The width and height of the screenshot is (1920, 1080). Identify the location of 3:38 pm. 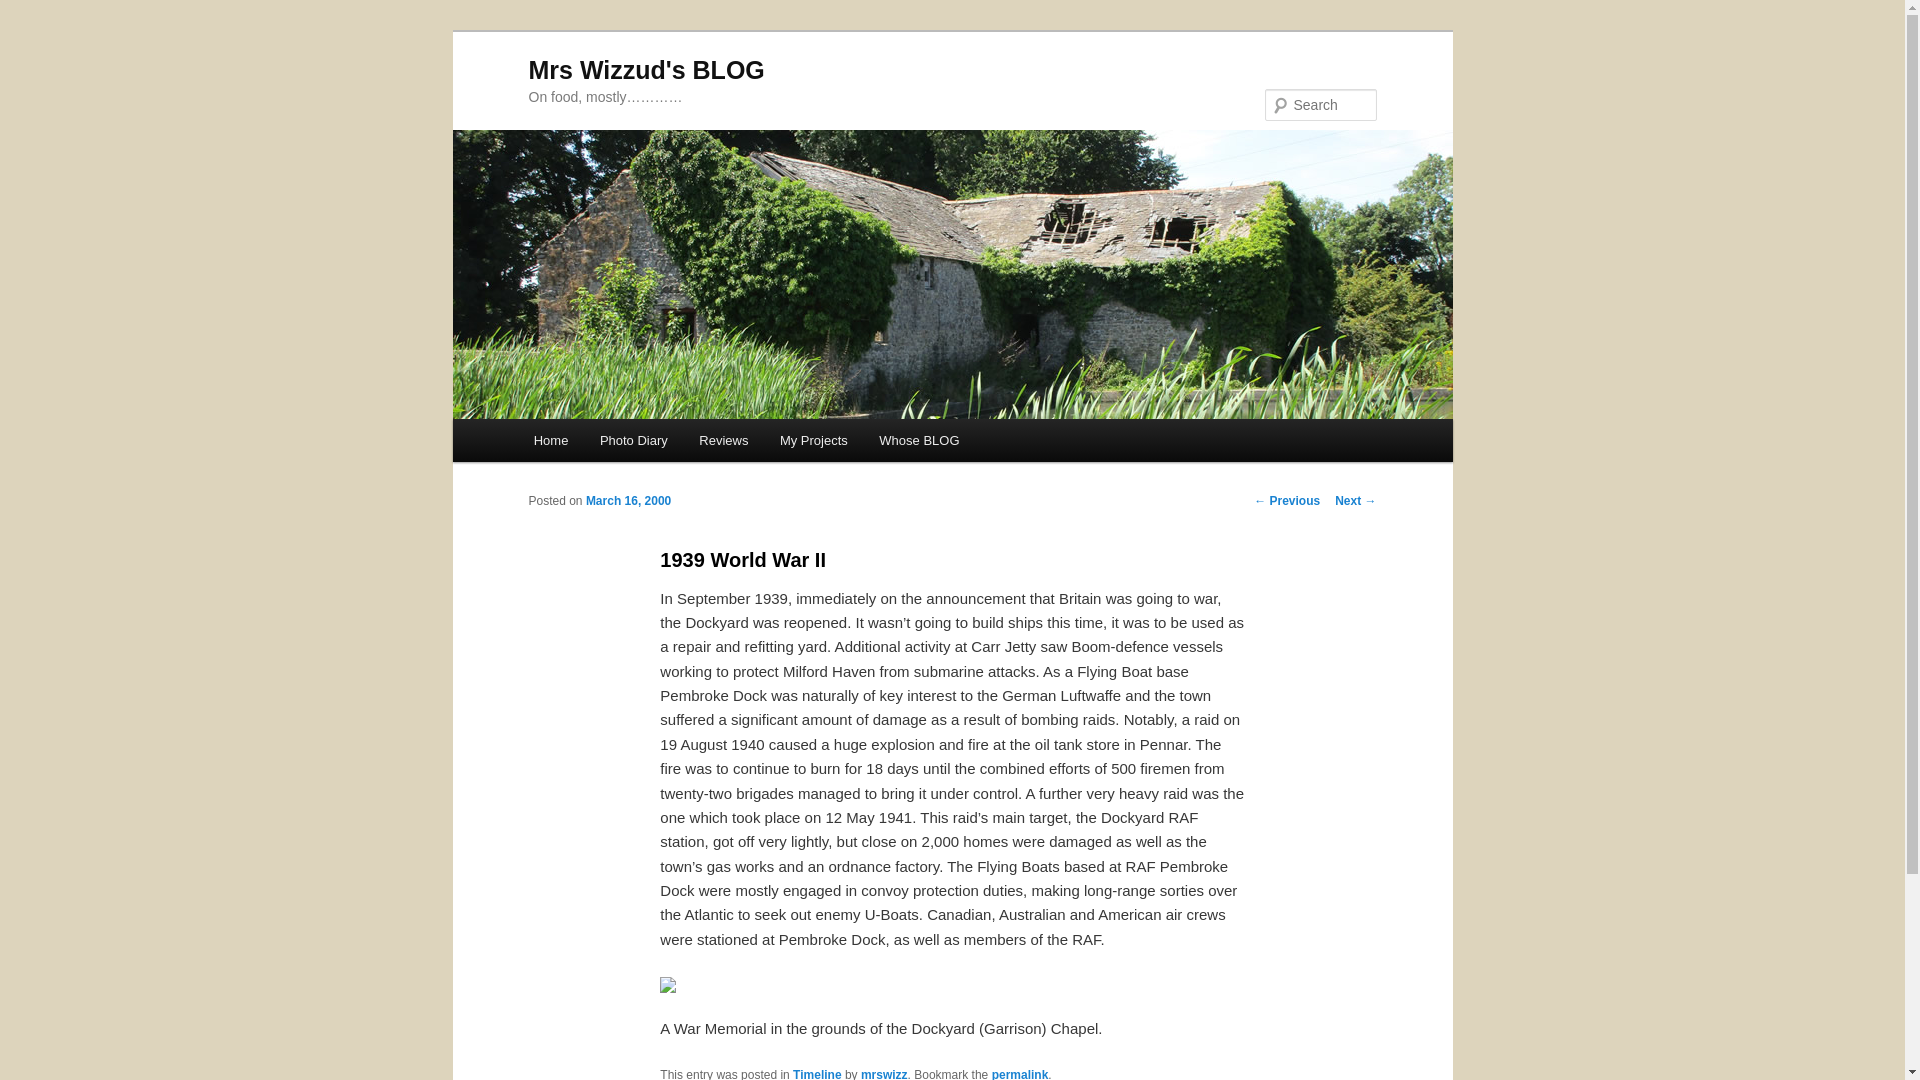
(628, 500).